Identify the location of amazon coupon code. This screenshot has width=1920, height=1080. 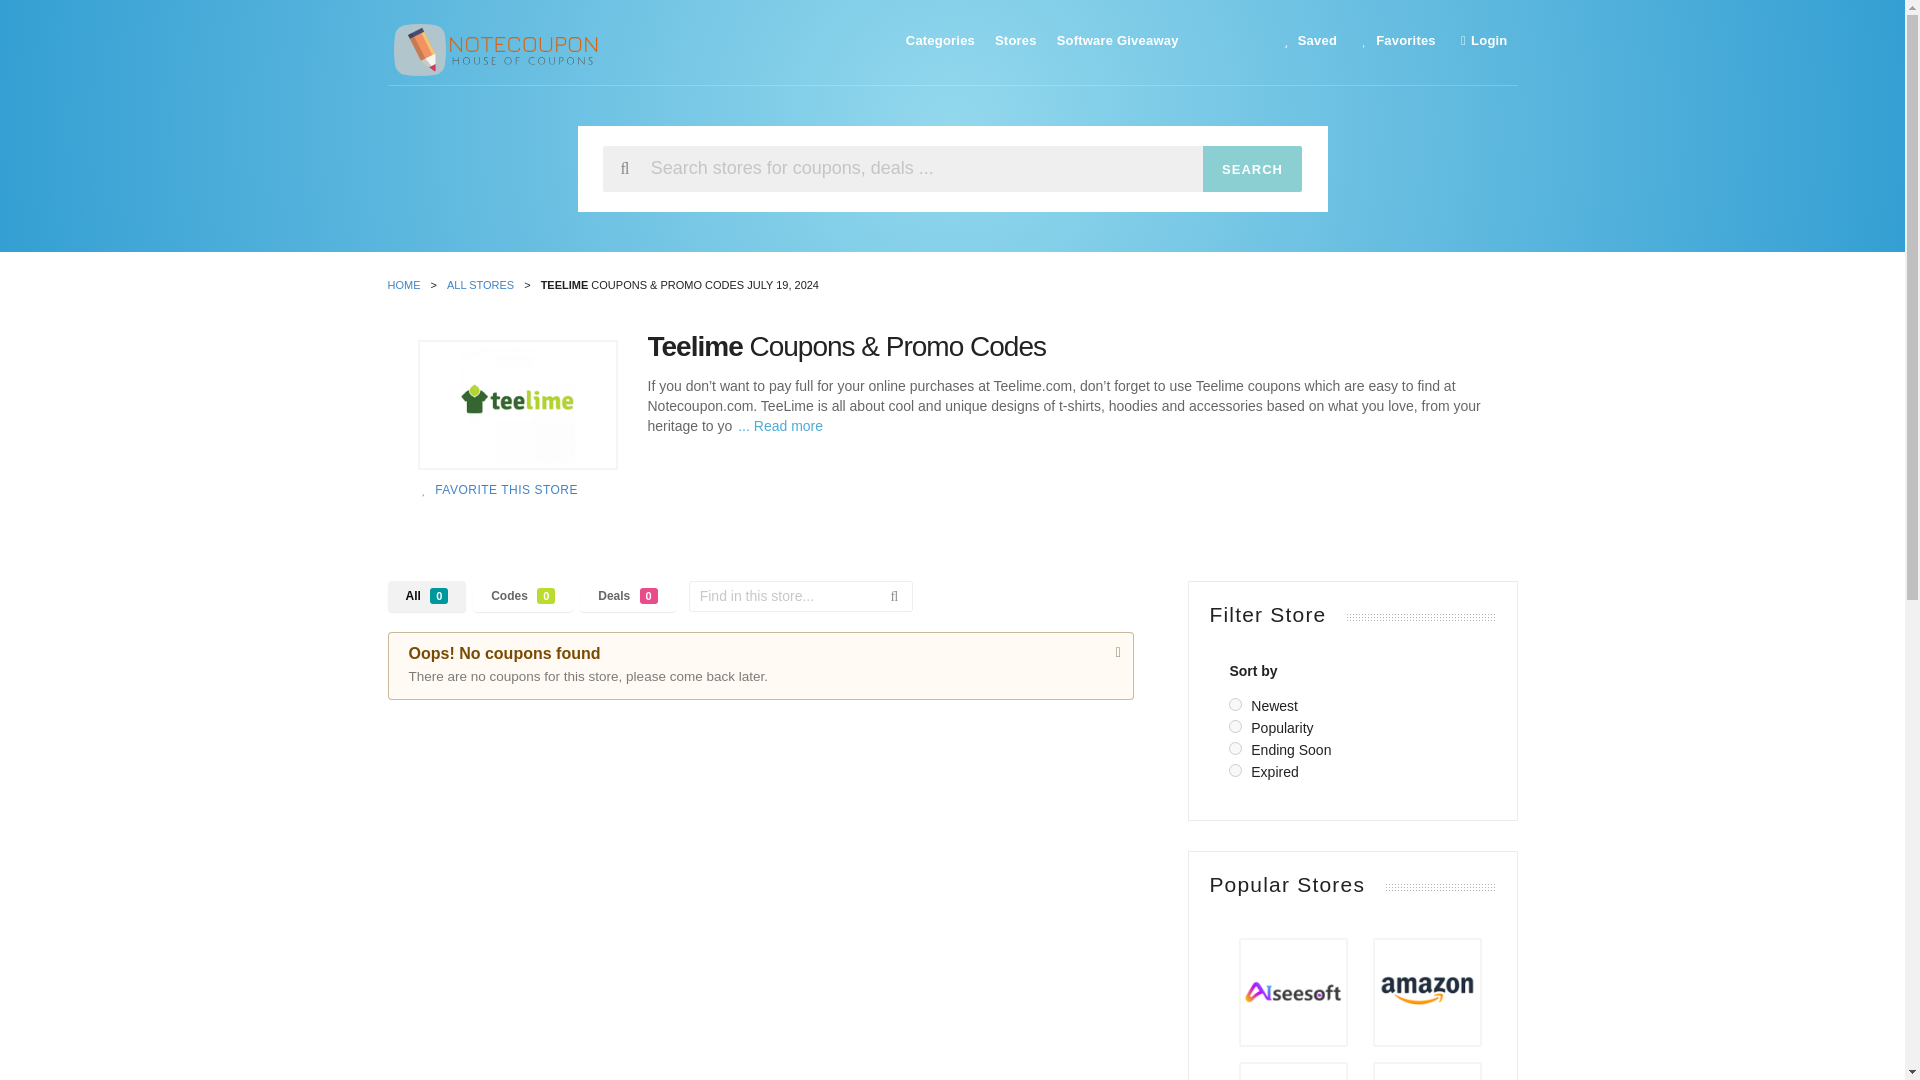
(1427, 992).